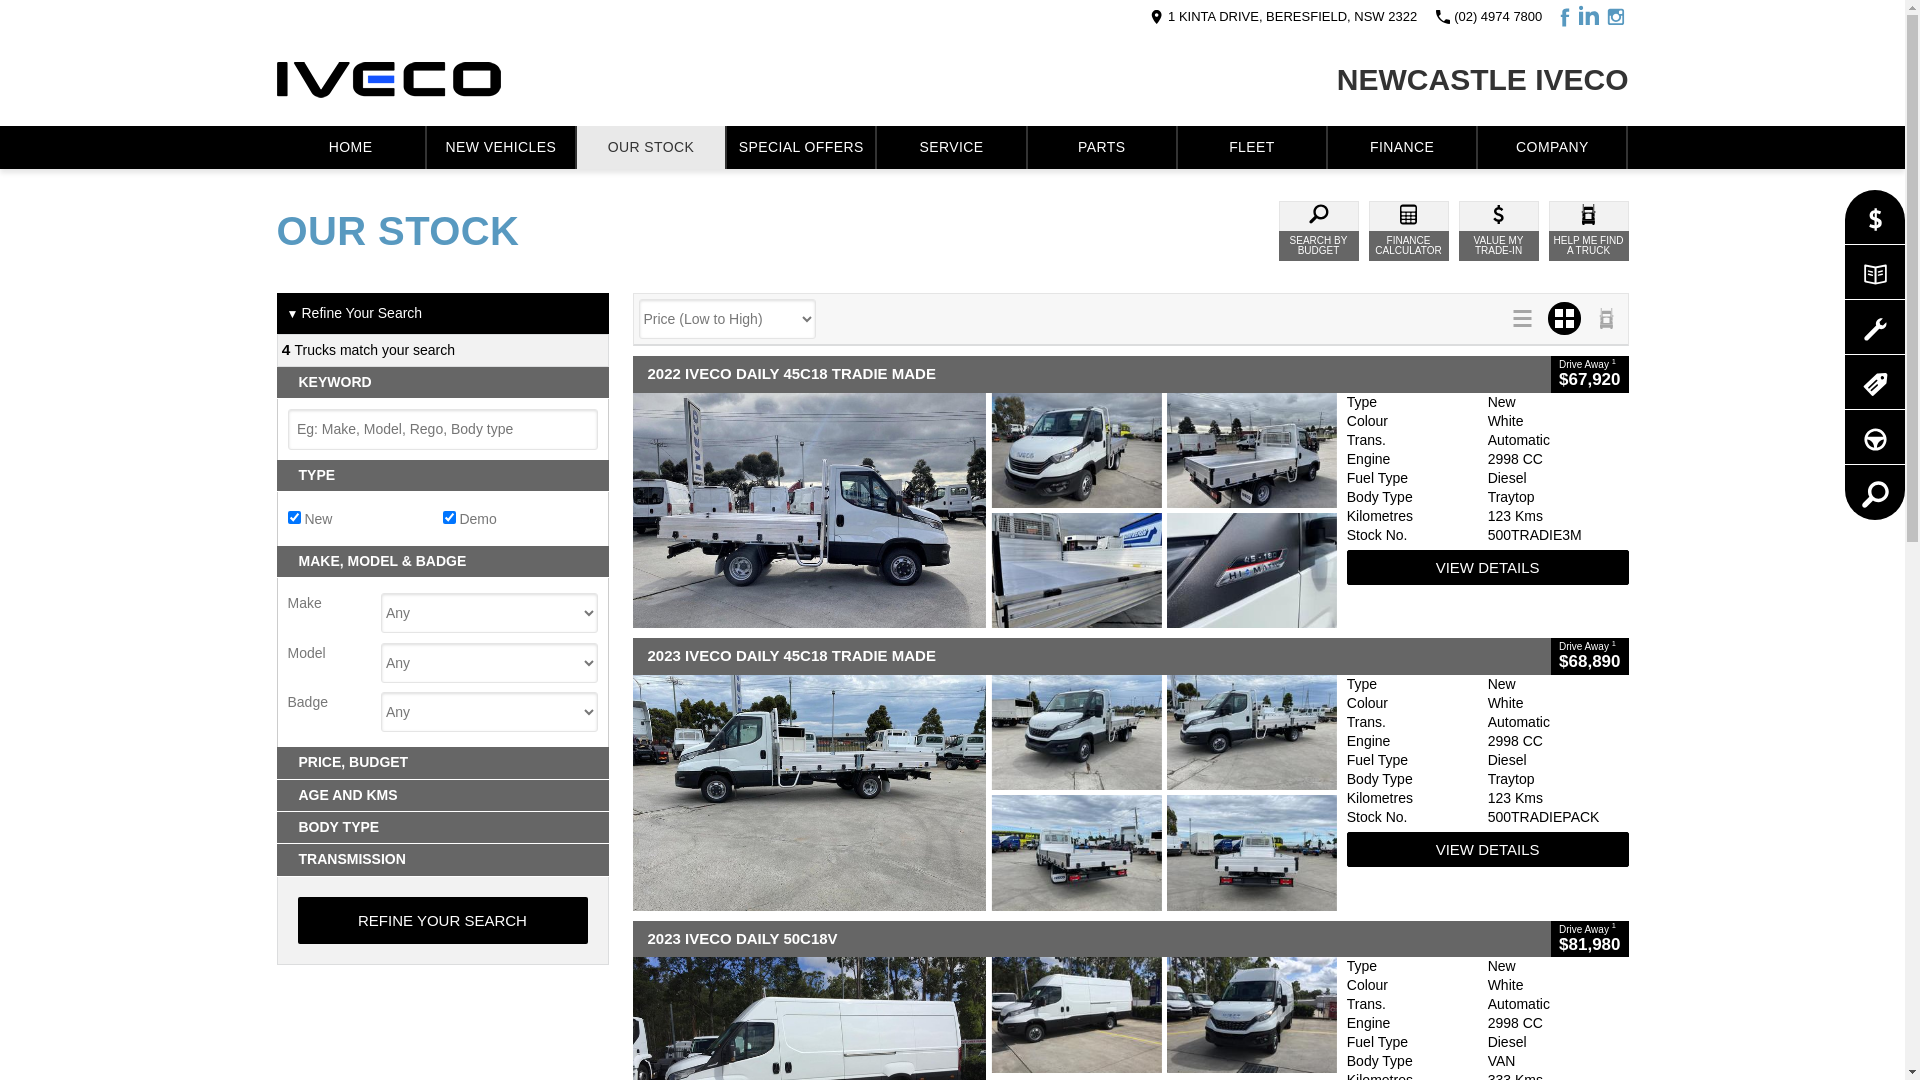  What do you see at coordinates (1282, 16) in the screenshot?
I see `1 KINTA DRIVE, BERESFIELD, NSW 2322` at bounding box center [1282, 16].